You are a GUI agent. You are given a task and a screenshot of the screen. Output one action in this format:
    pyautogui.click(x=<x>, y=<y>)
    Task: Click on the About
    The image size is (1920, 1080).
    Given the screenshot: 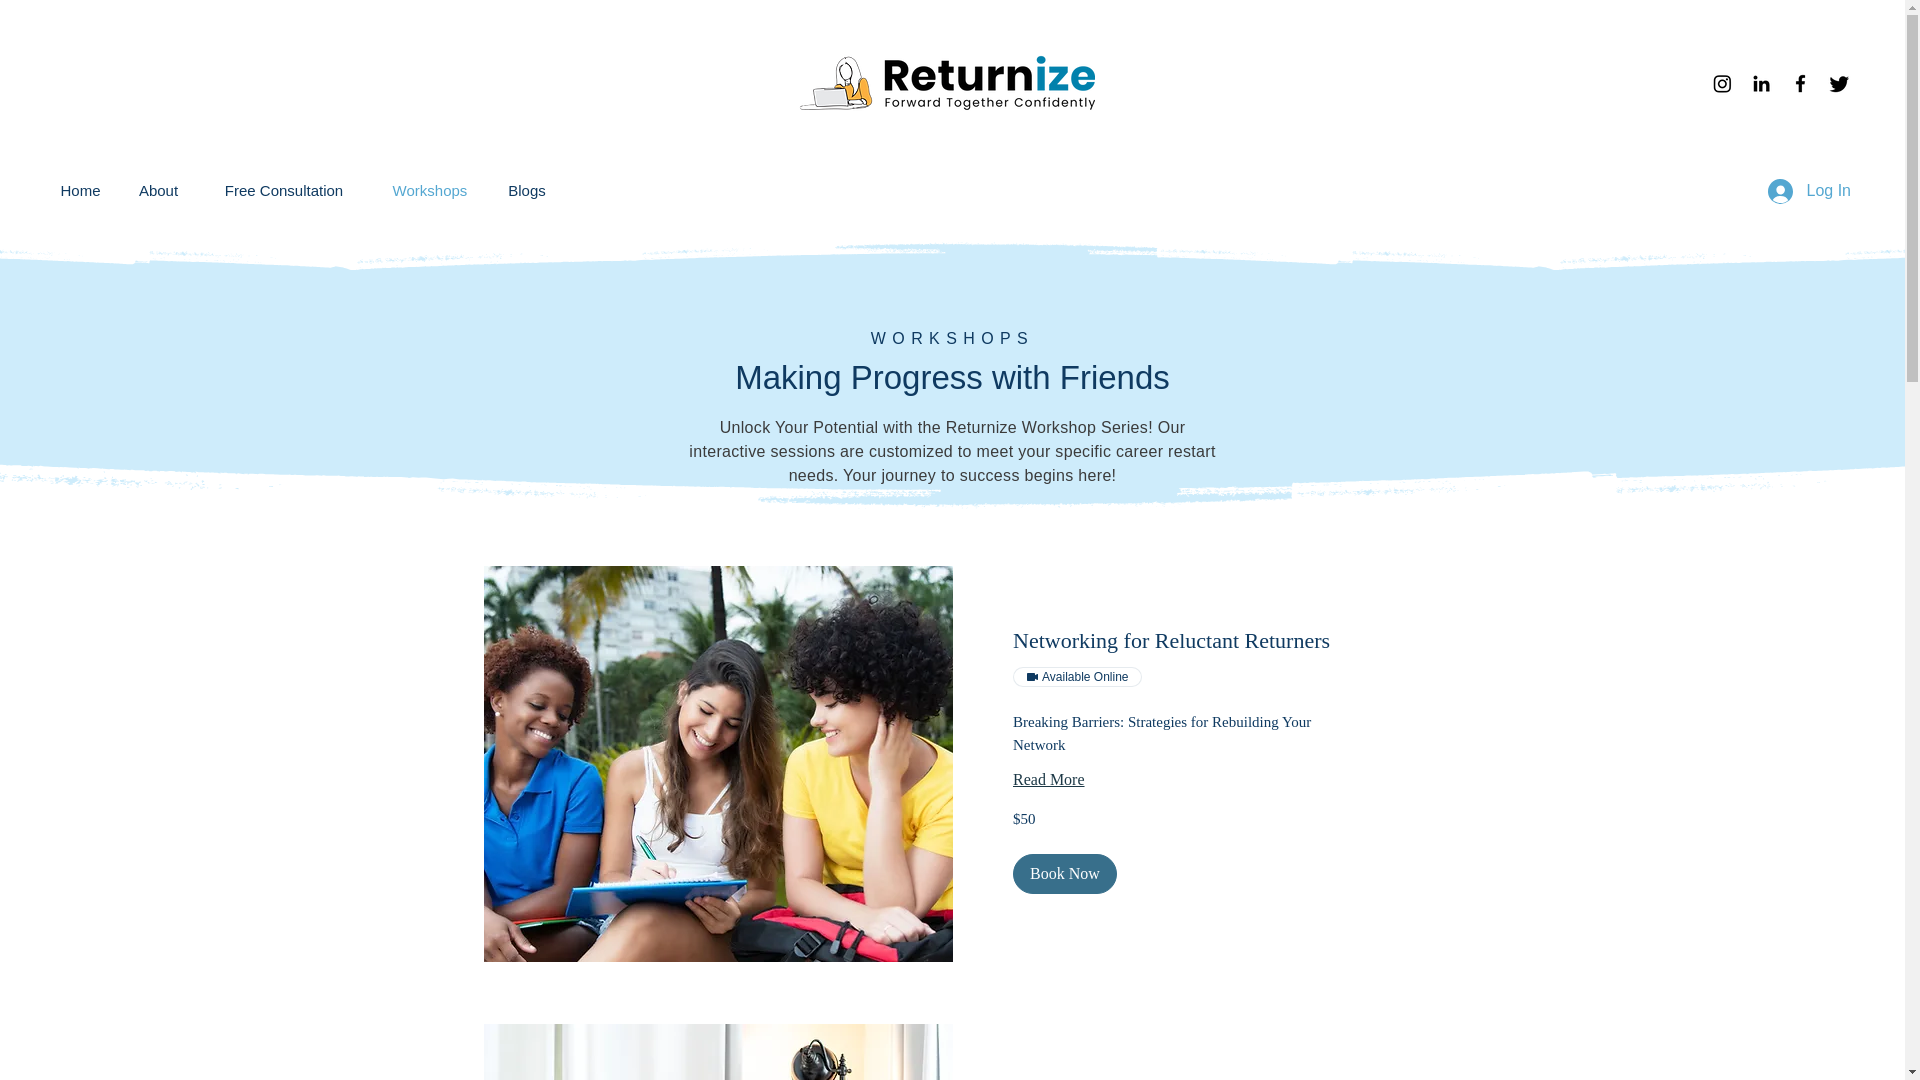 What is the action you would take?
    pyautogui.click(x=158, y=191)
    